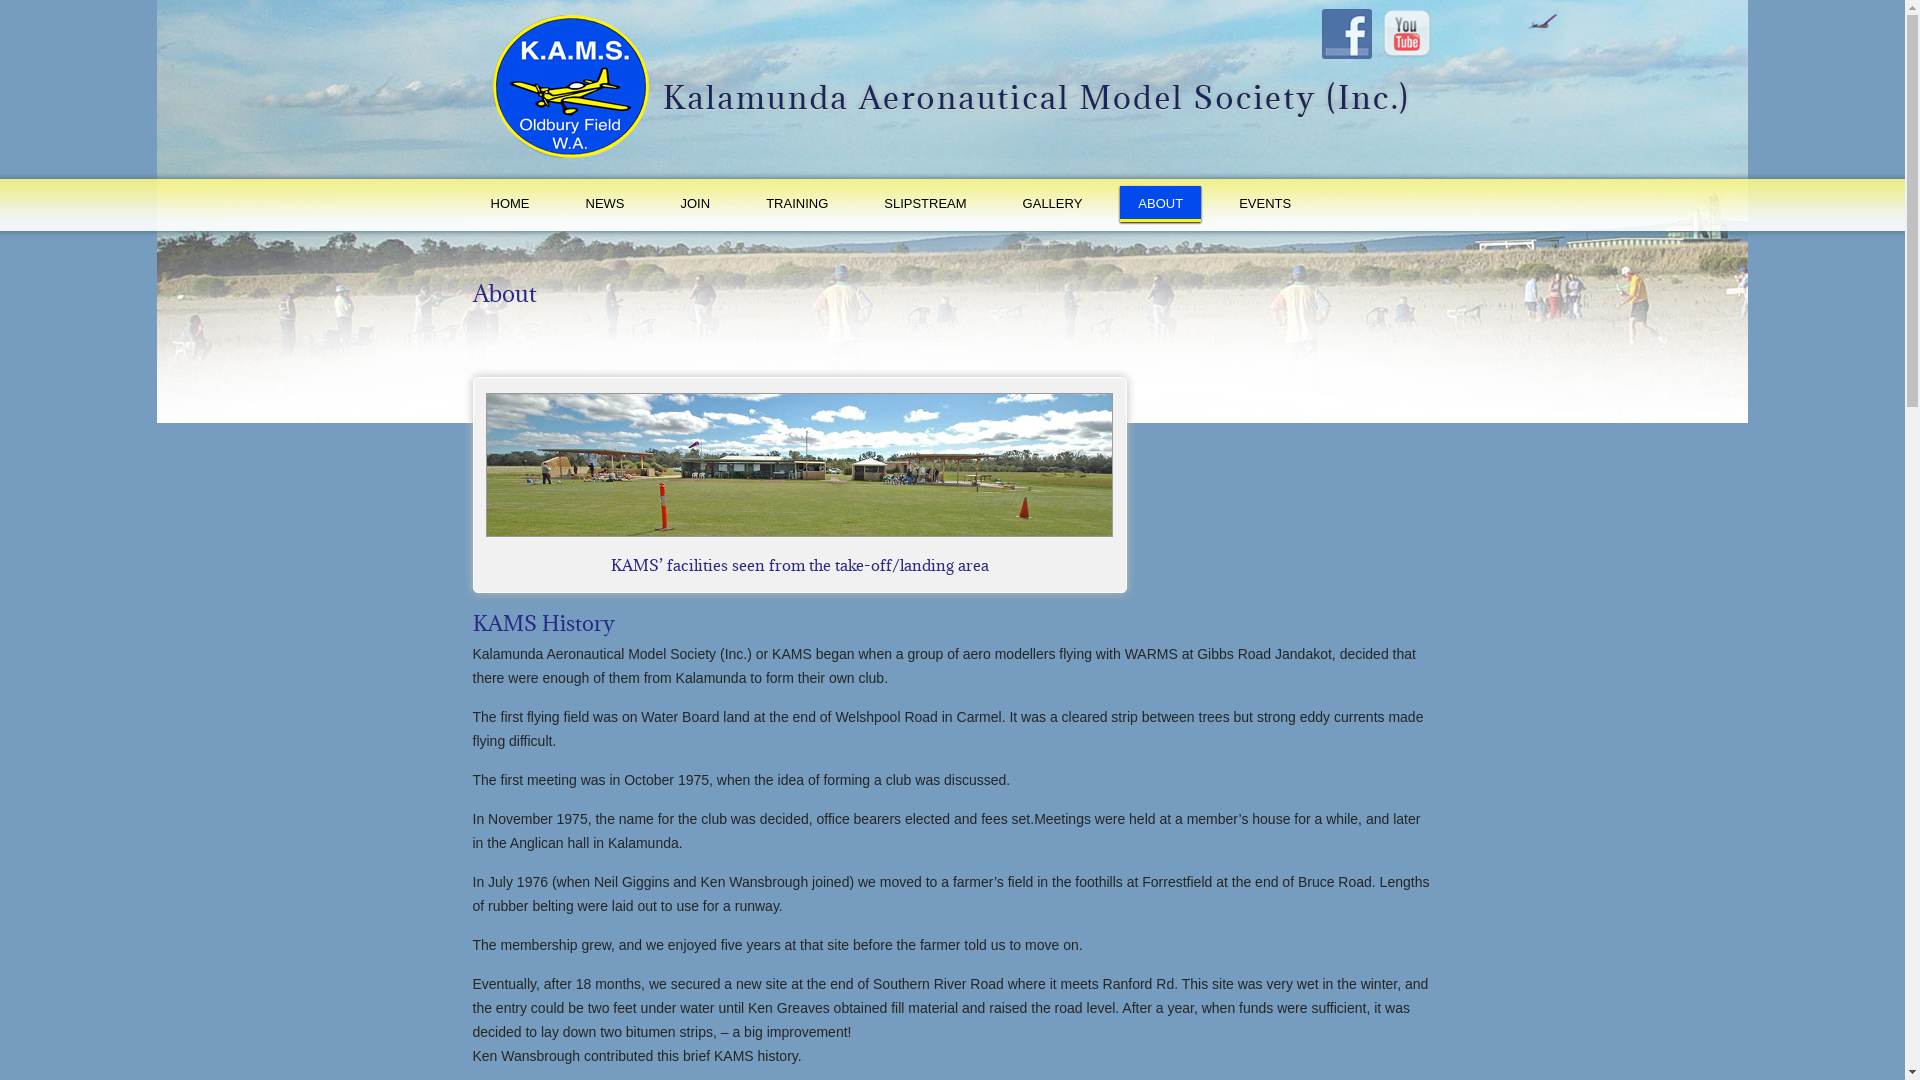  What do you see at coordinates (797, 204) in the screenshot?
I see `TRAINING` at bounding box center [797, 204].